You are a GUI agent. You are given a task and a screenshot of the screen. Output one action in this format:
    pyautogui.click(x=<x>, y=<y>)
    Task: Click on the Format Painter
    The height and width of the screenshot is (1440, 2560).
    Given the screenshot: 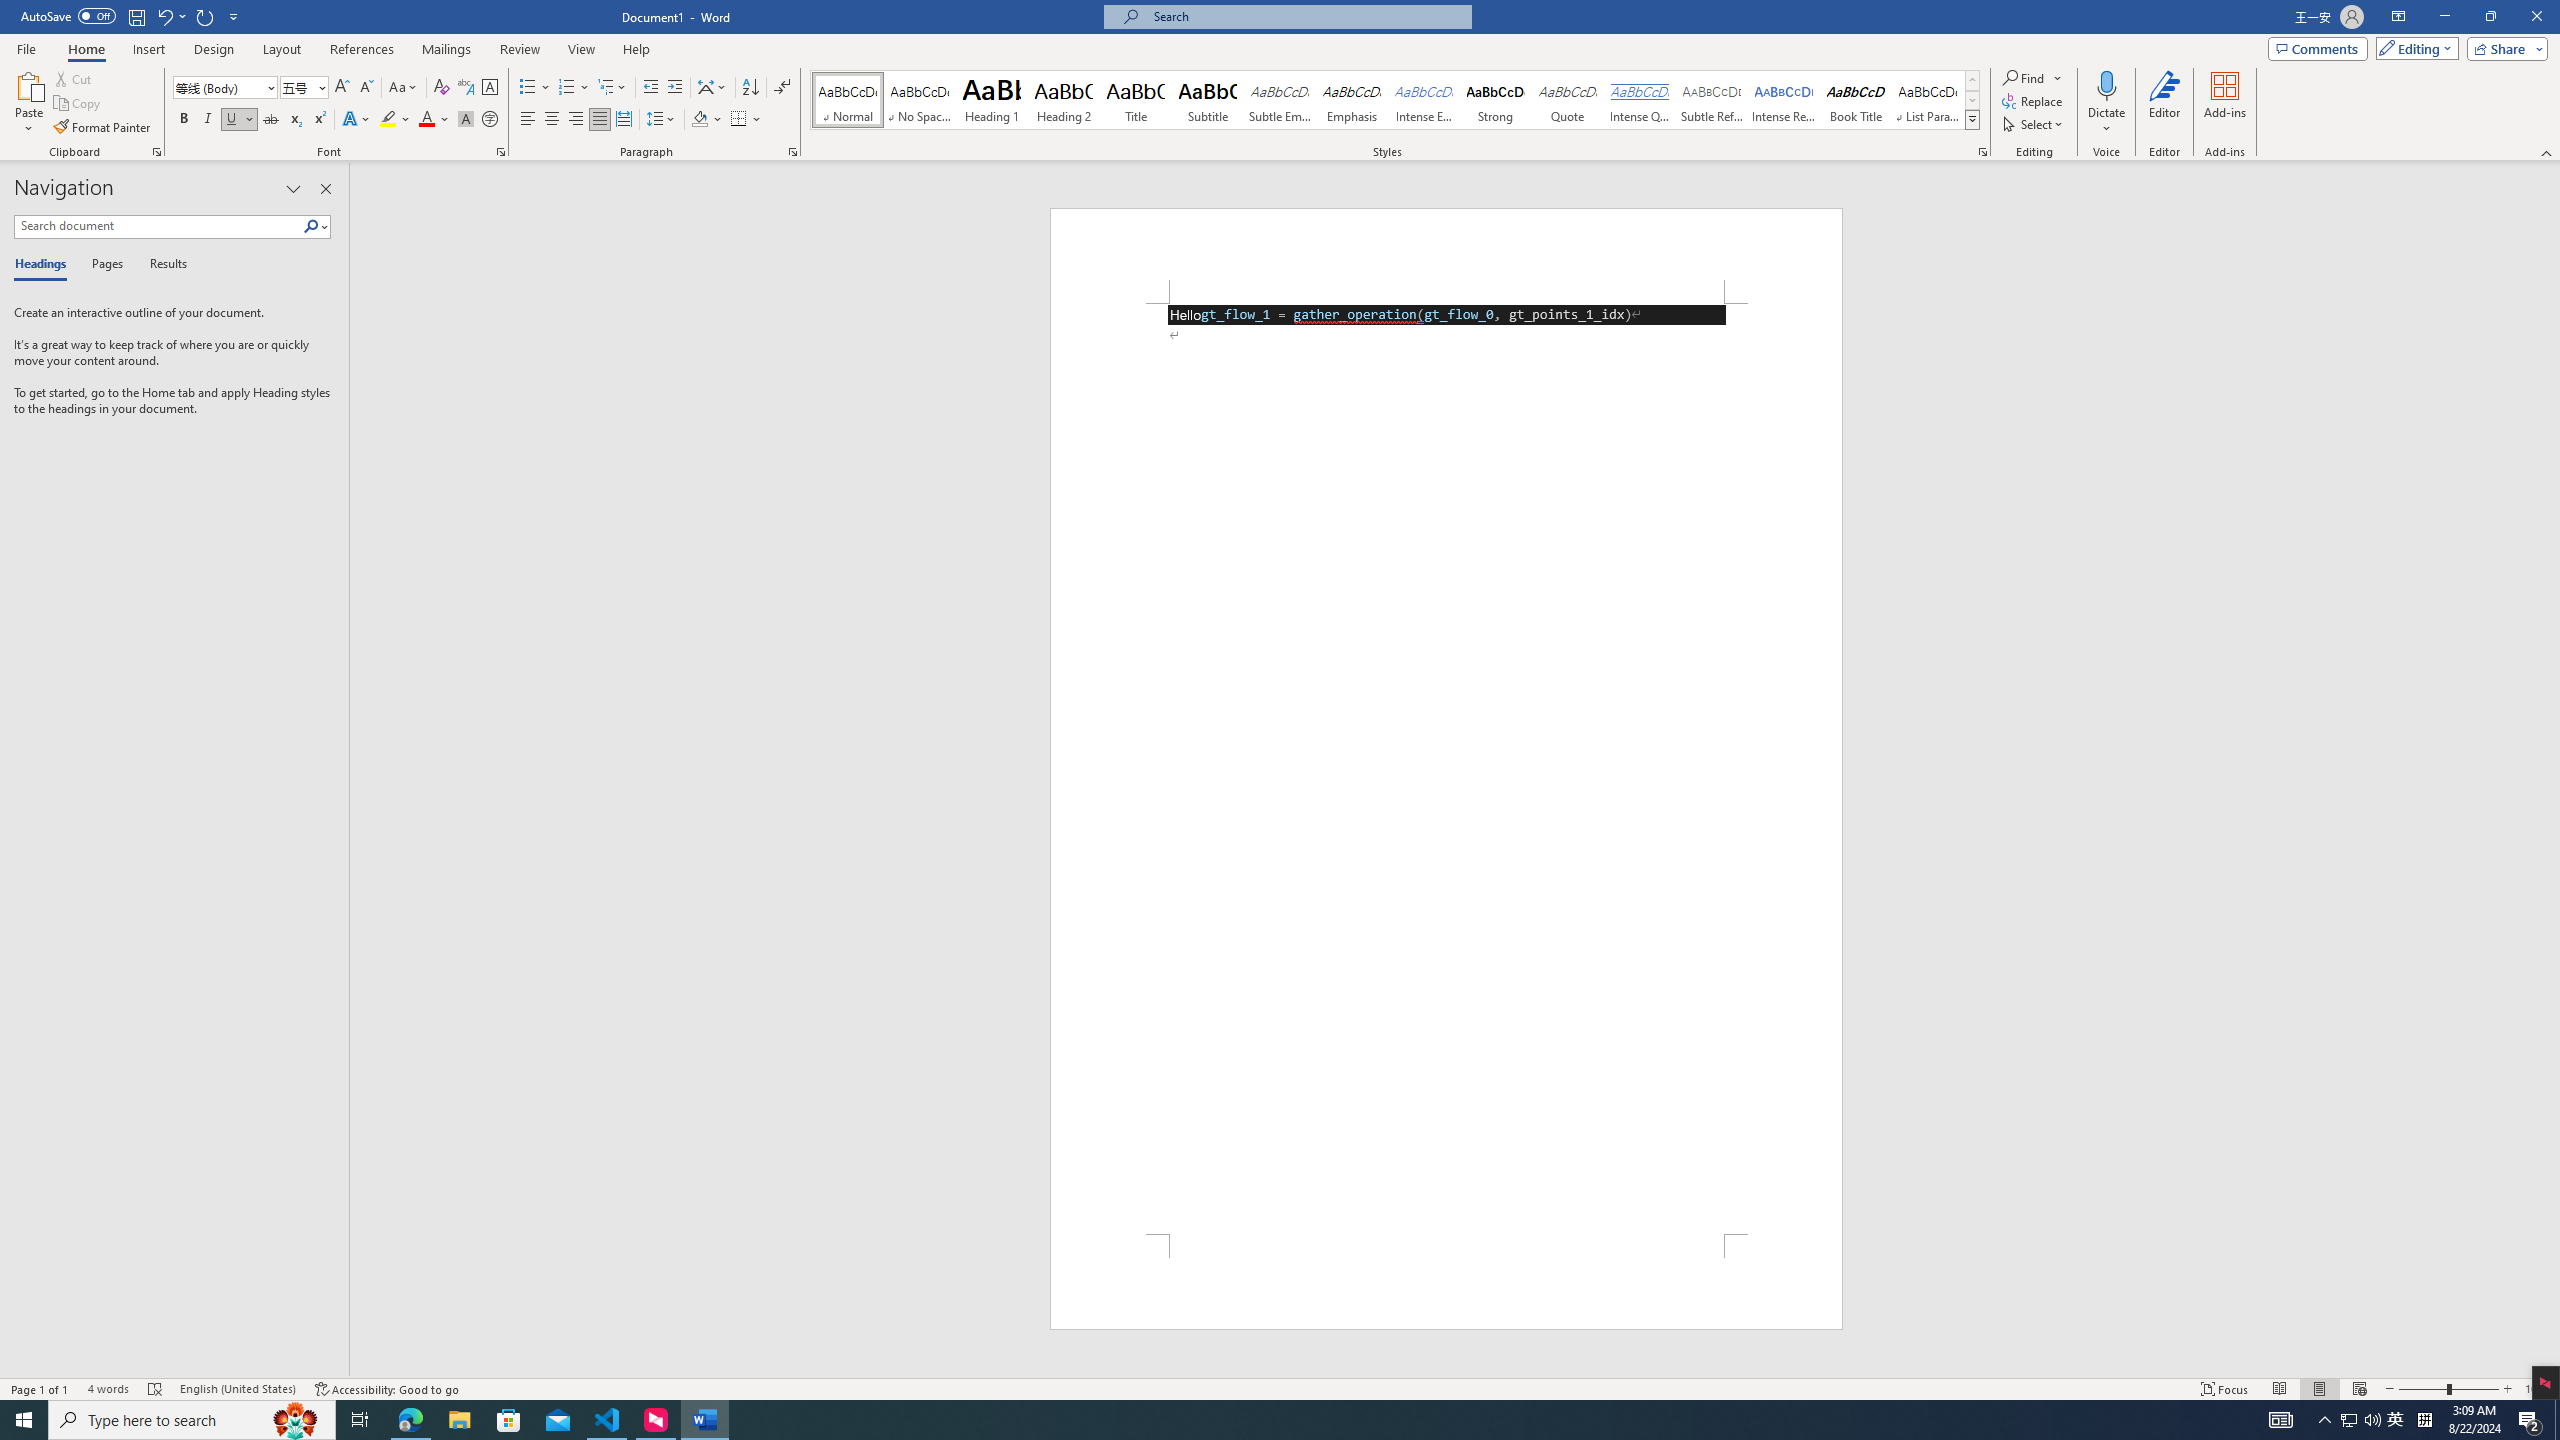 What is the action you would take?
    pyautogui.click(x=104, y=128)
    